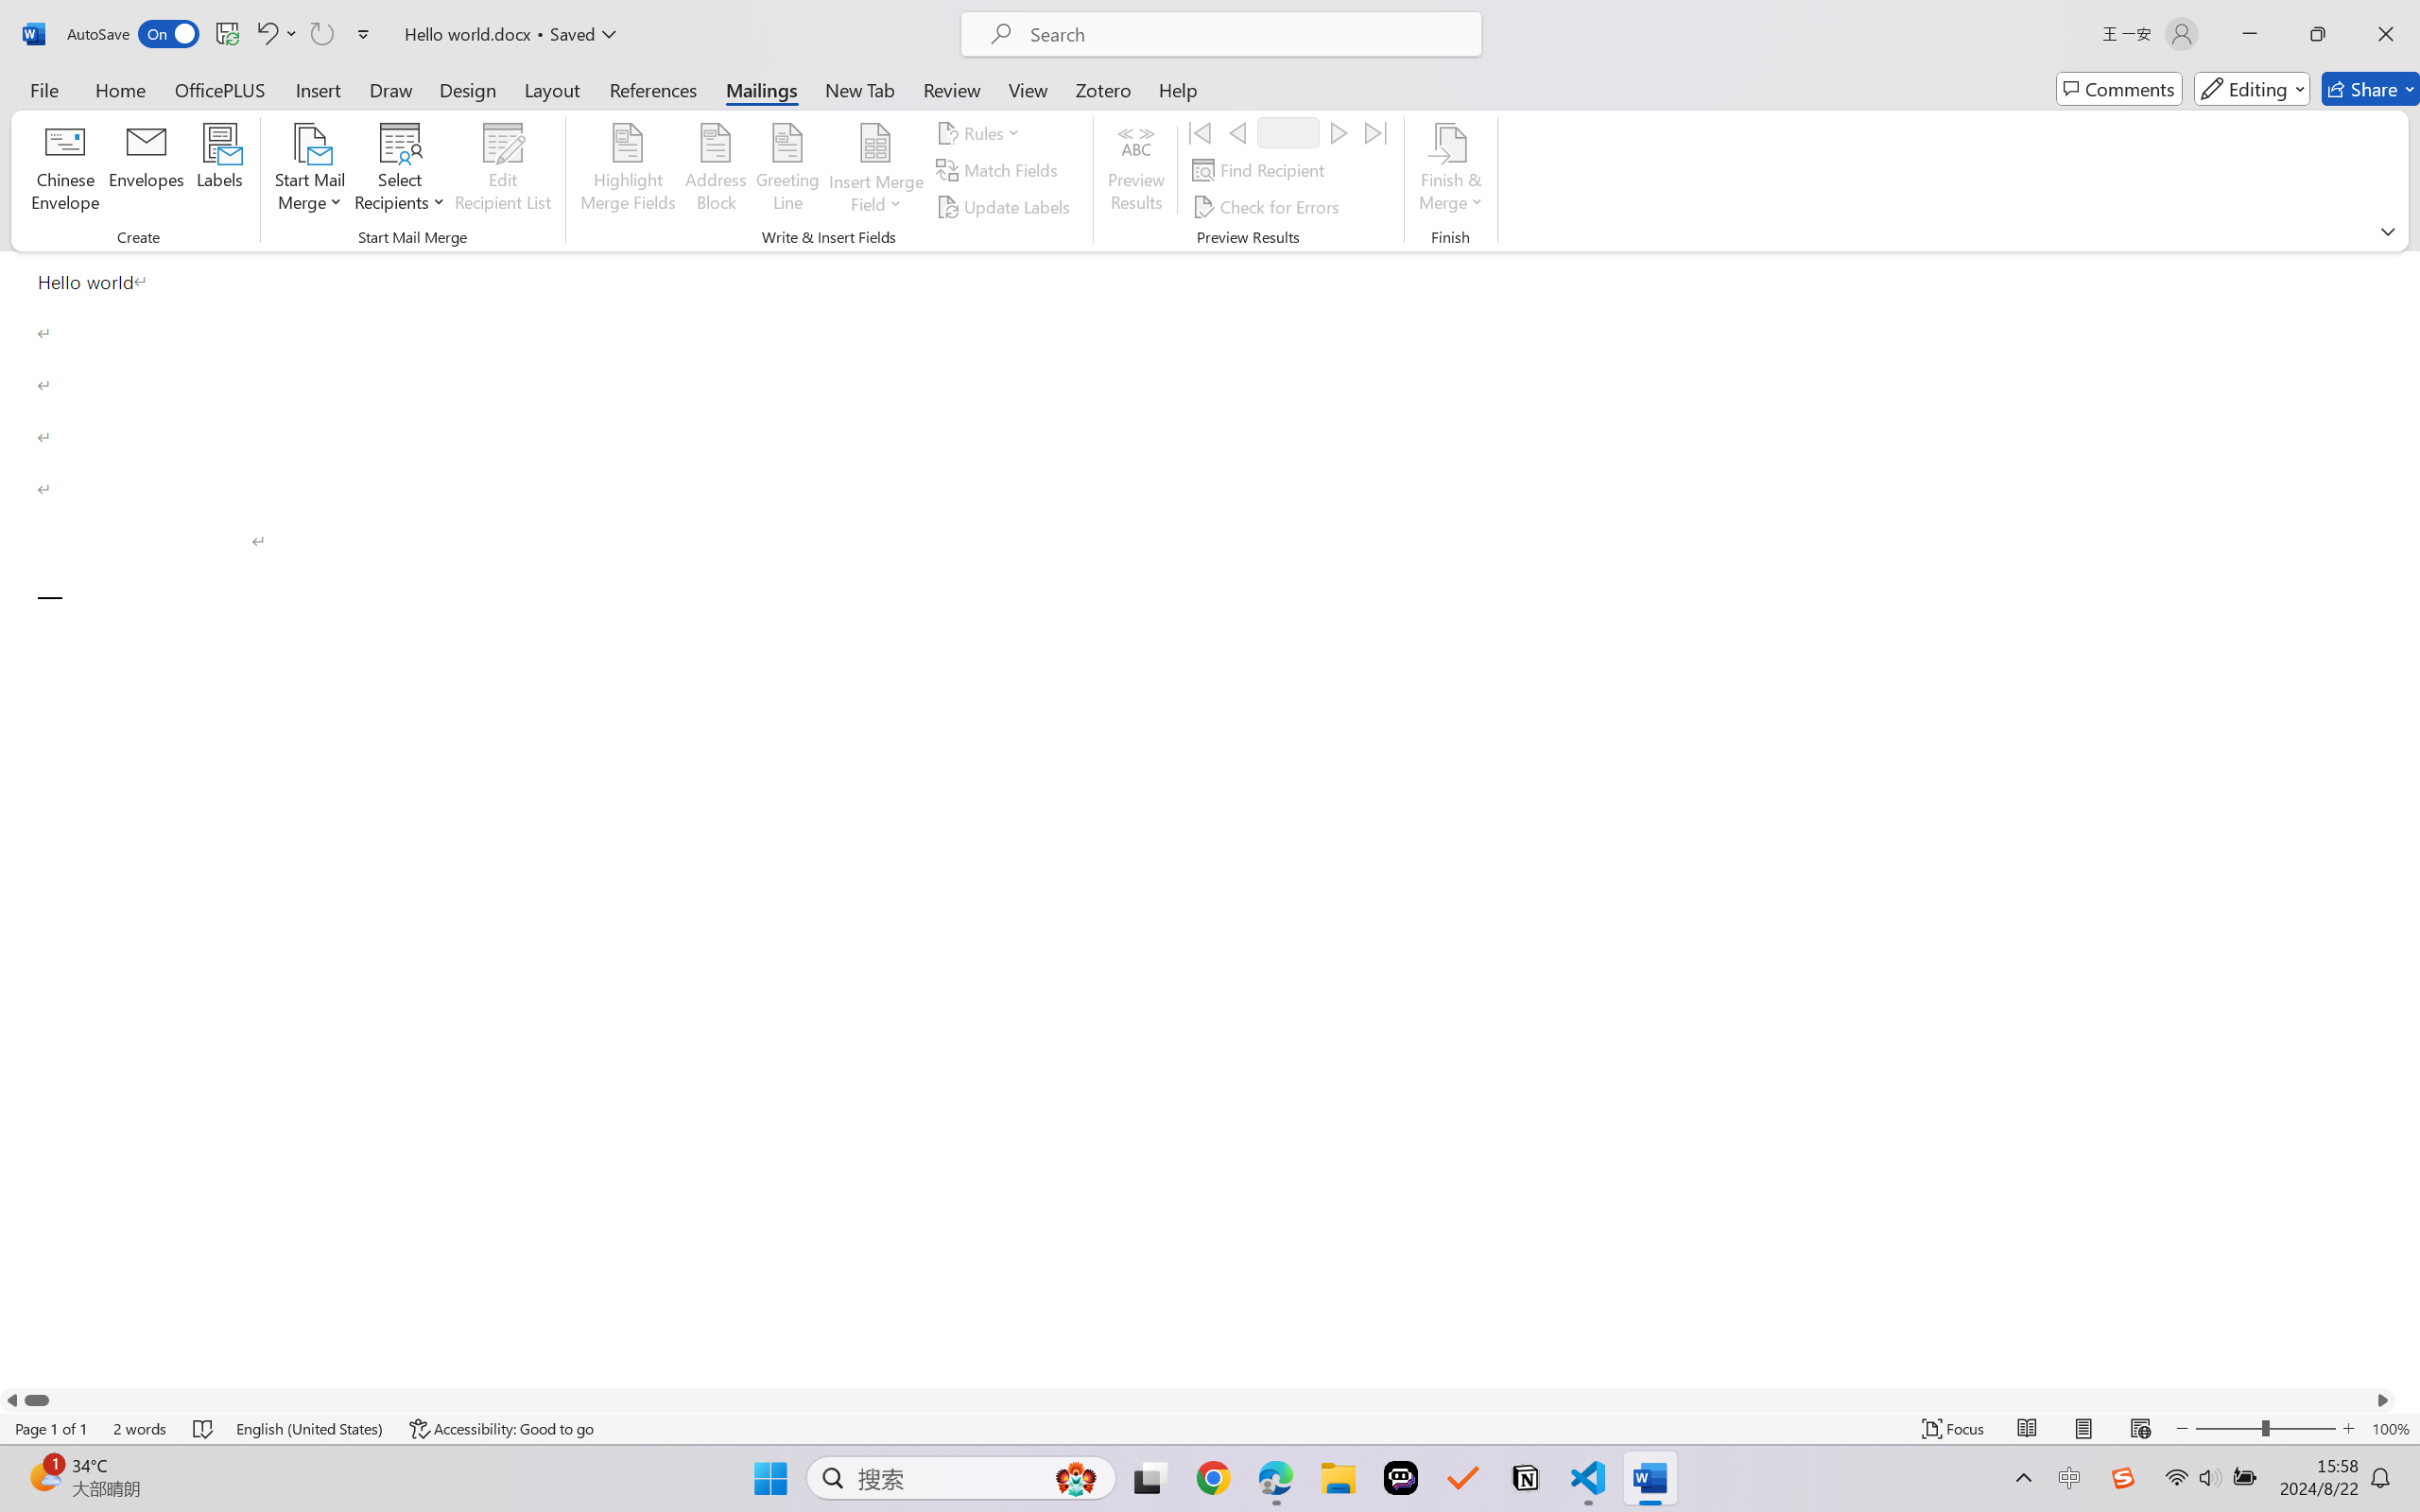 The height and width of the screenshot is (1512, 2420). I want to click on Last, so click(1376, 132).